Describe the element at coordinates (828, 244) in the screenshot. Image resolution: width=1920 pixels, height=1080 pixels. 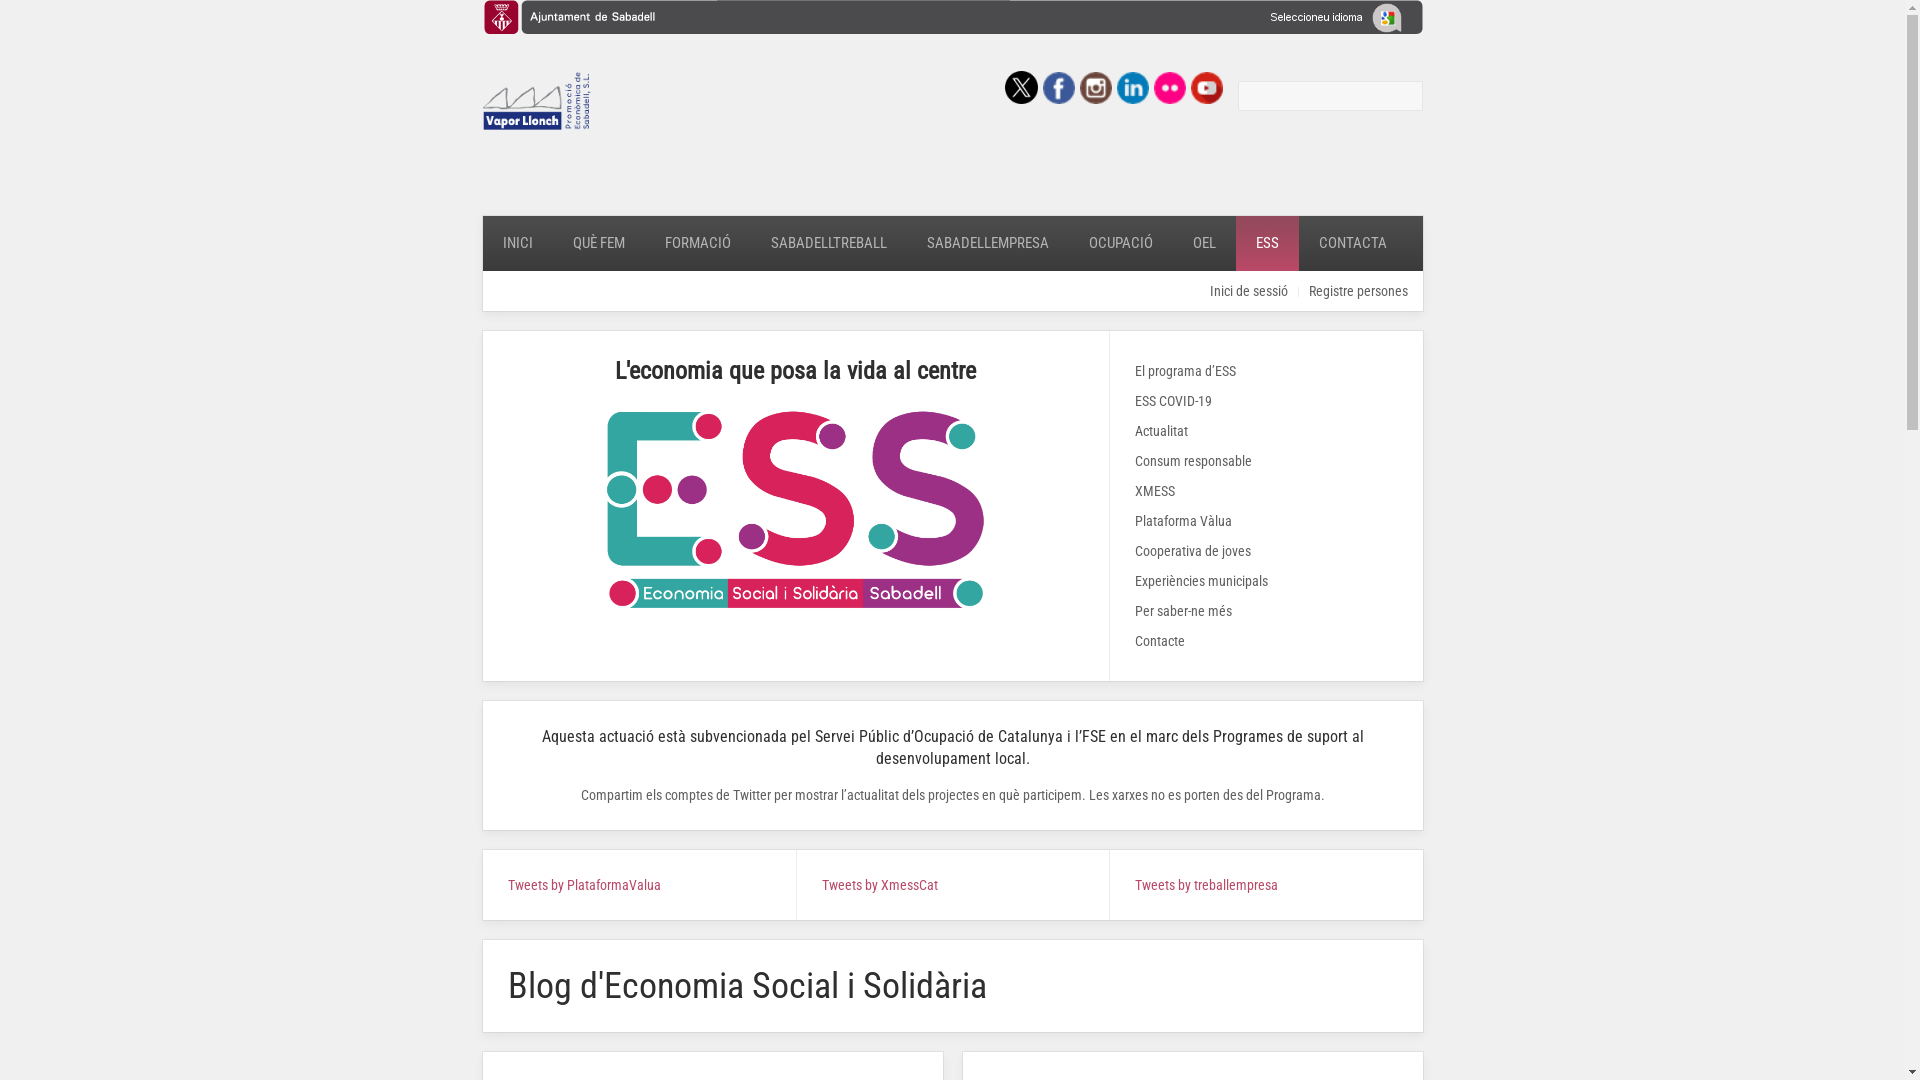
I see `SABADELLTREBALL` at that location.